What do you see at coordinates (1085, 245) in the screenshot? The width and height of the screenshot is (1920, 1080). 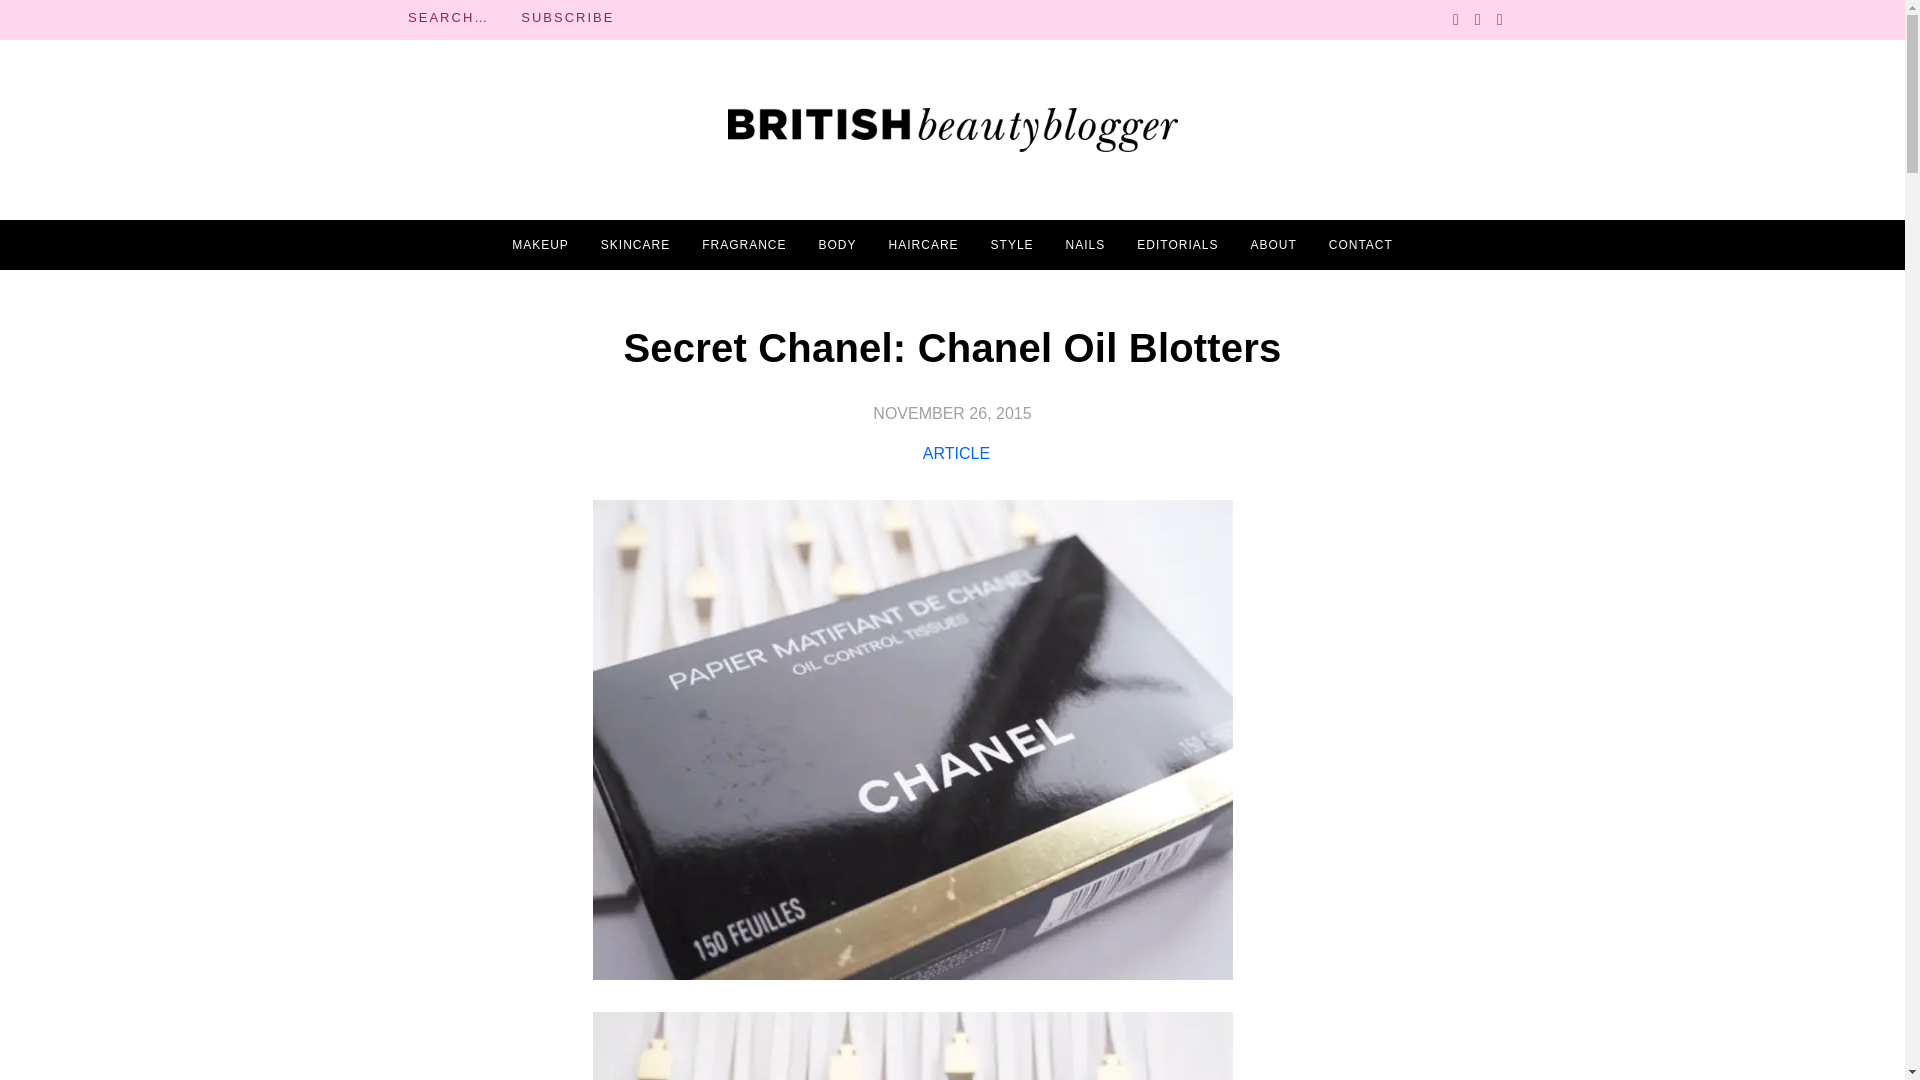 I see `NAILS` at bounding box center [1085, 245].